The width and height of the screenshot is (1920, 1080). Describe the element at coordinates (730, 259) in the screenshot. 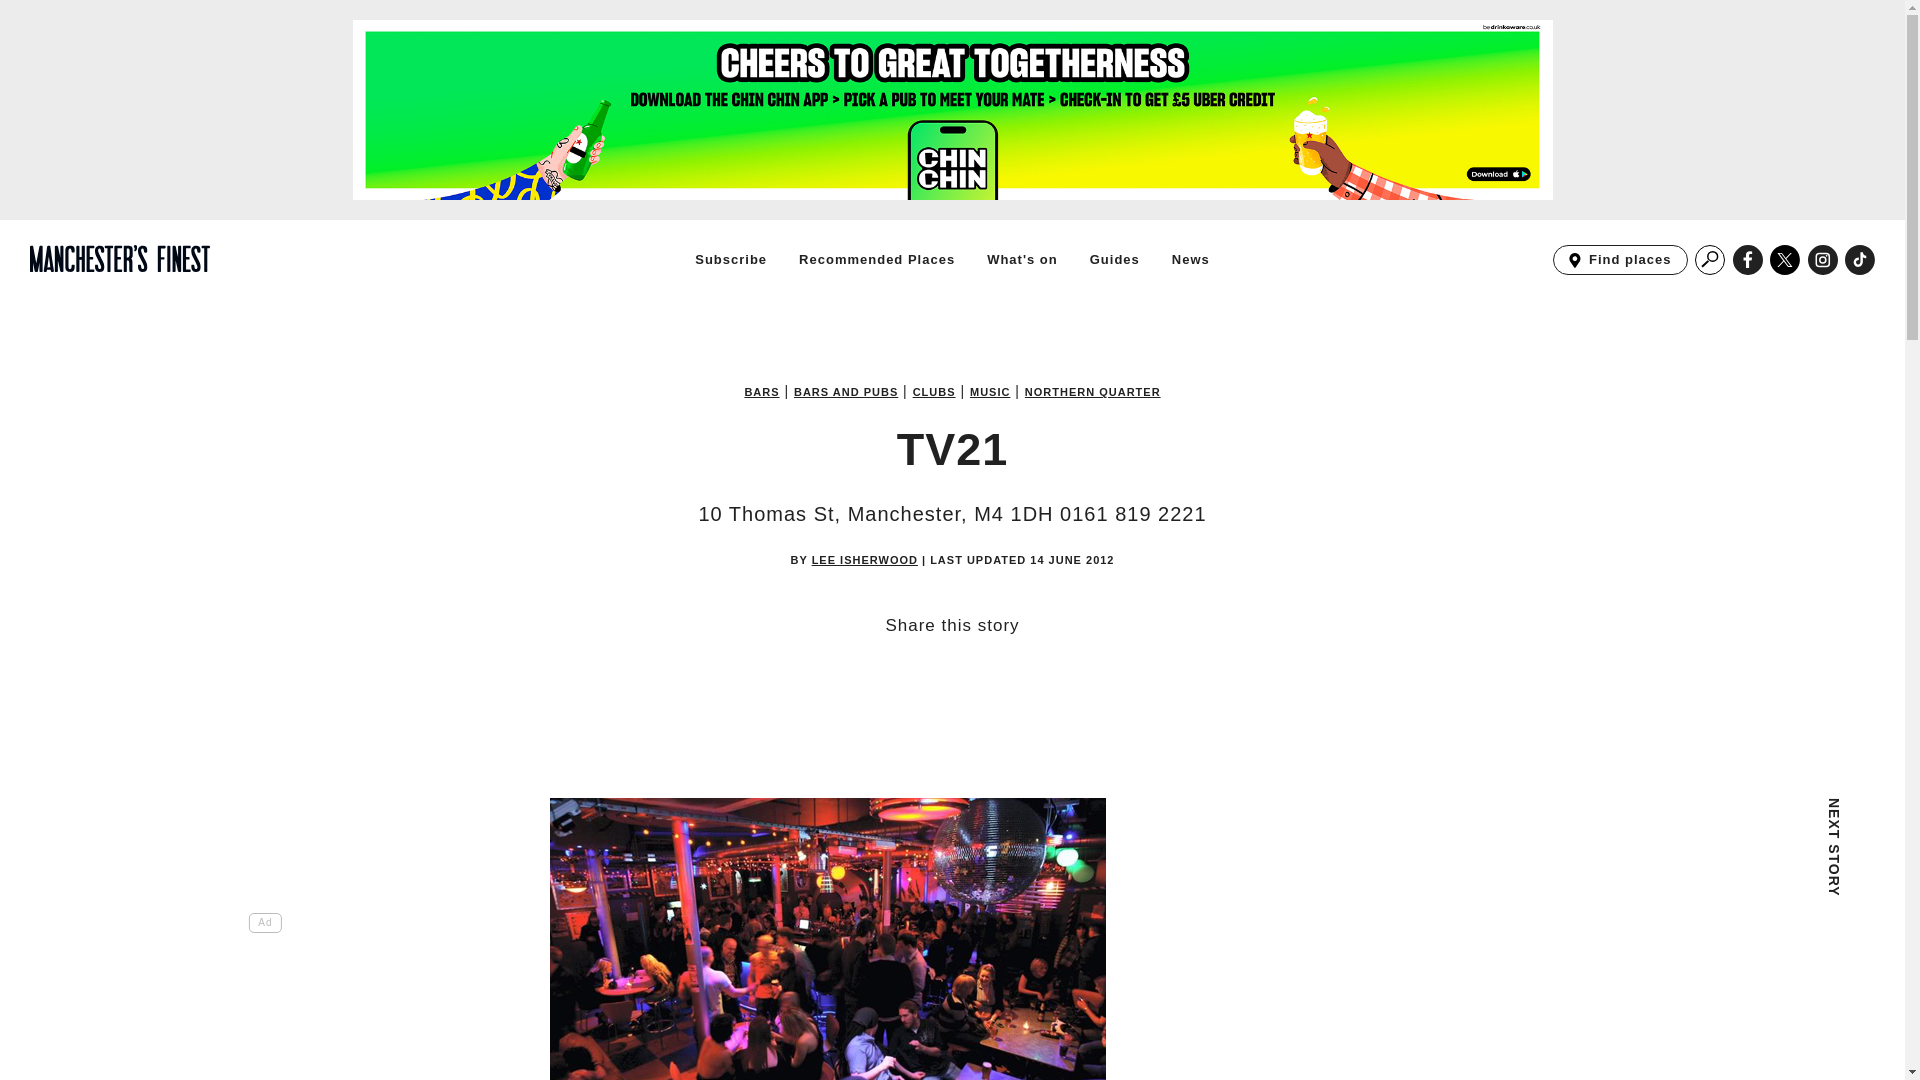

I see `Recommended Places` at that location.